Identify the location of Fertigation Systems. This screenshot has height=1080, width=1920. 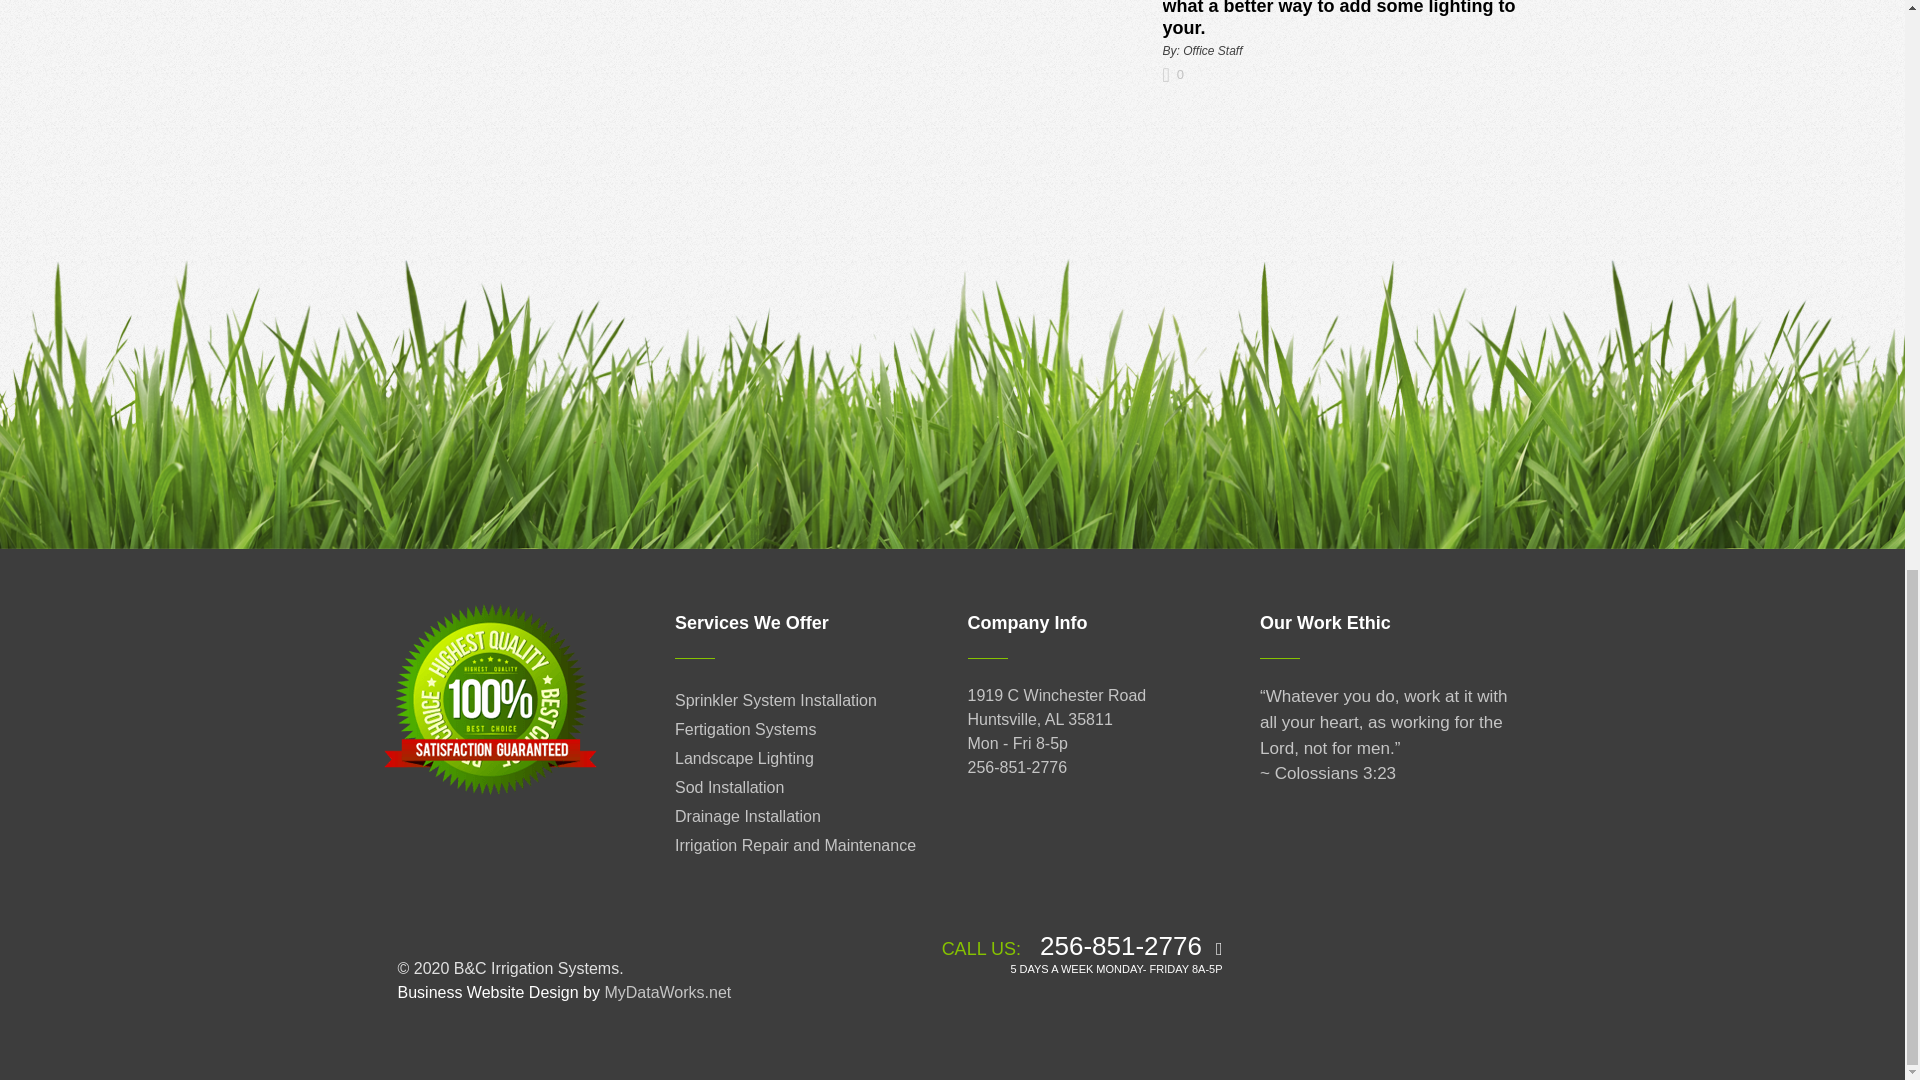
(746, 729).